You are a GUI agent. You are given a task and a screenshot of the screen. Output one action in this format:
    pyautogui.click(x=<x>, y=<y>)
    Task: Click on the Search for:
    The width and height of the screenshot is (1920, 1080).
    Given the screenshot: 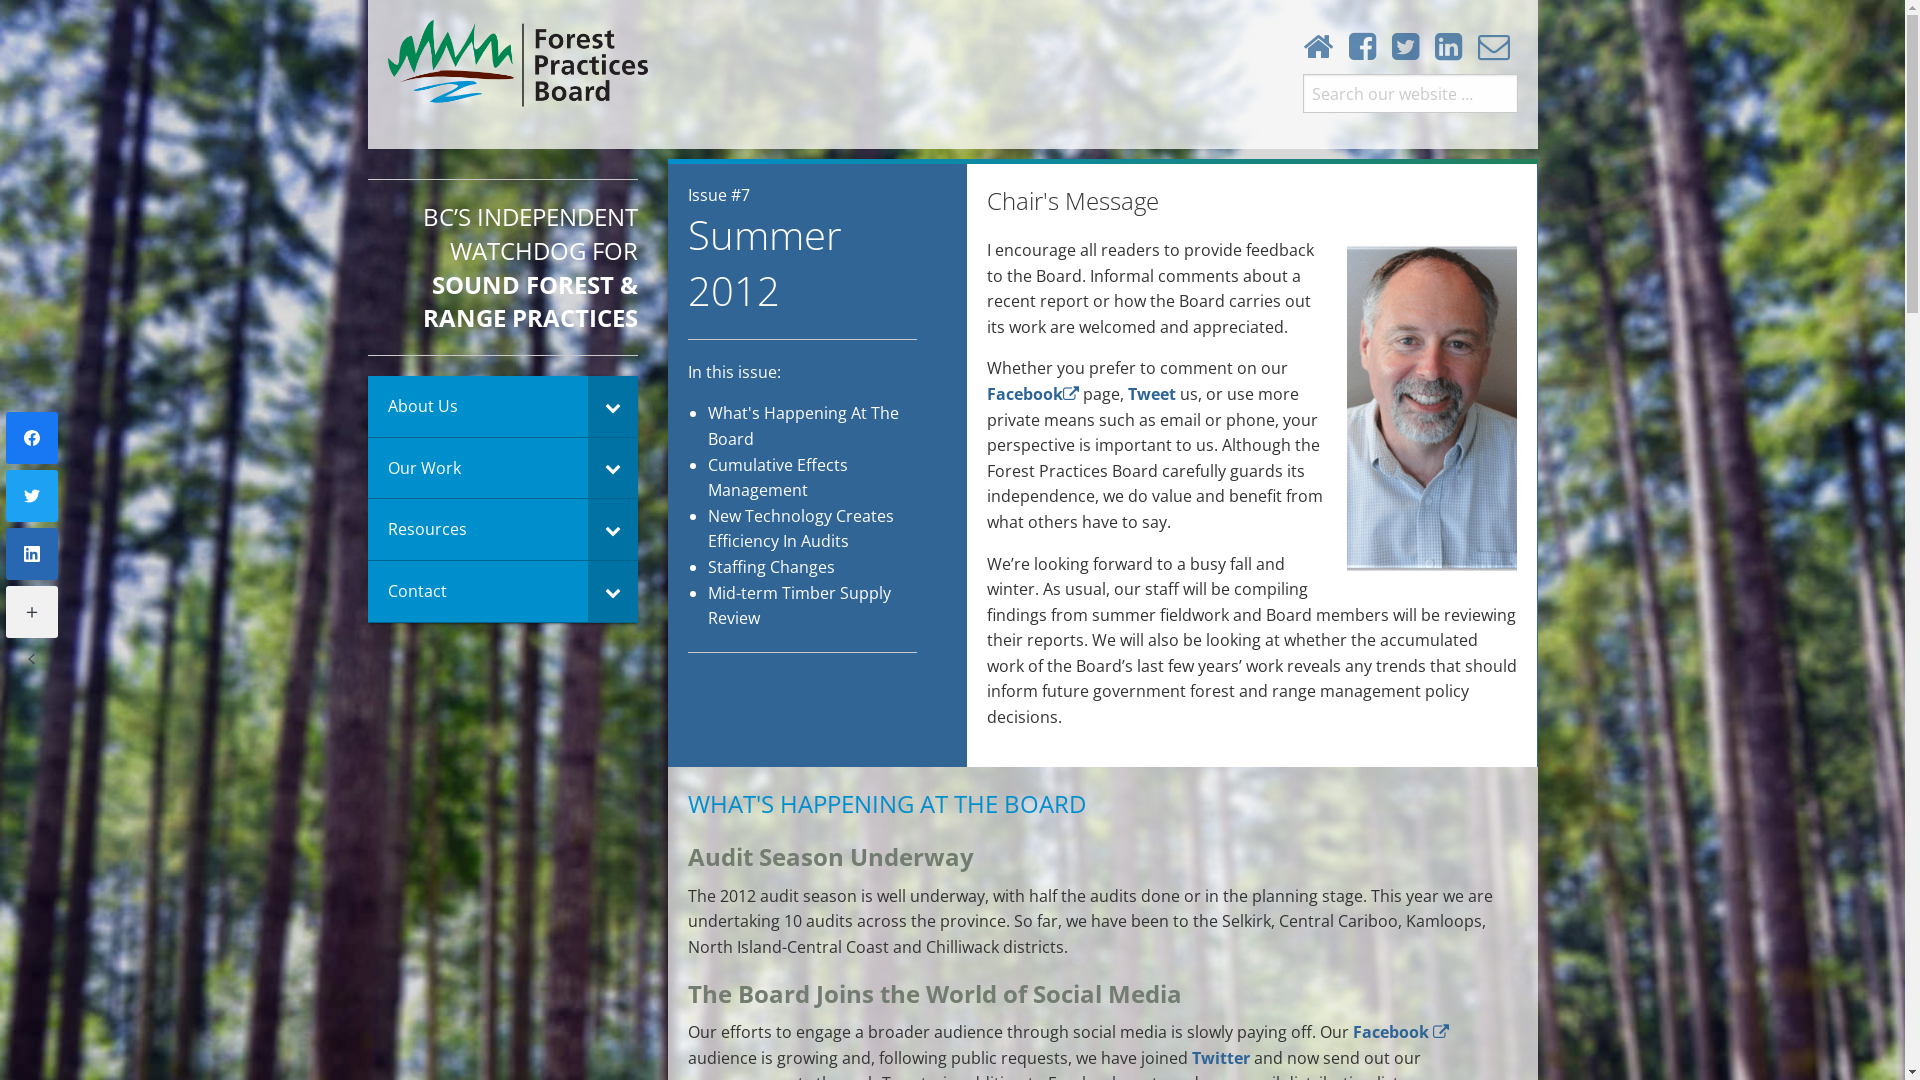 What is the action you would take?
    pyautogui.click(x=1410, y=94)
    